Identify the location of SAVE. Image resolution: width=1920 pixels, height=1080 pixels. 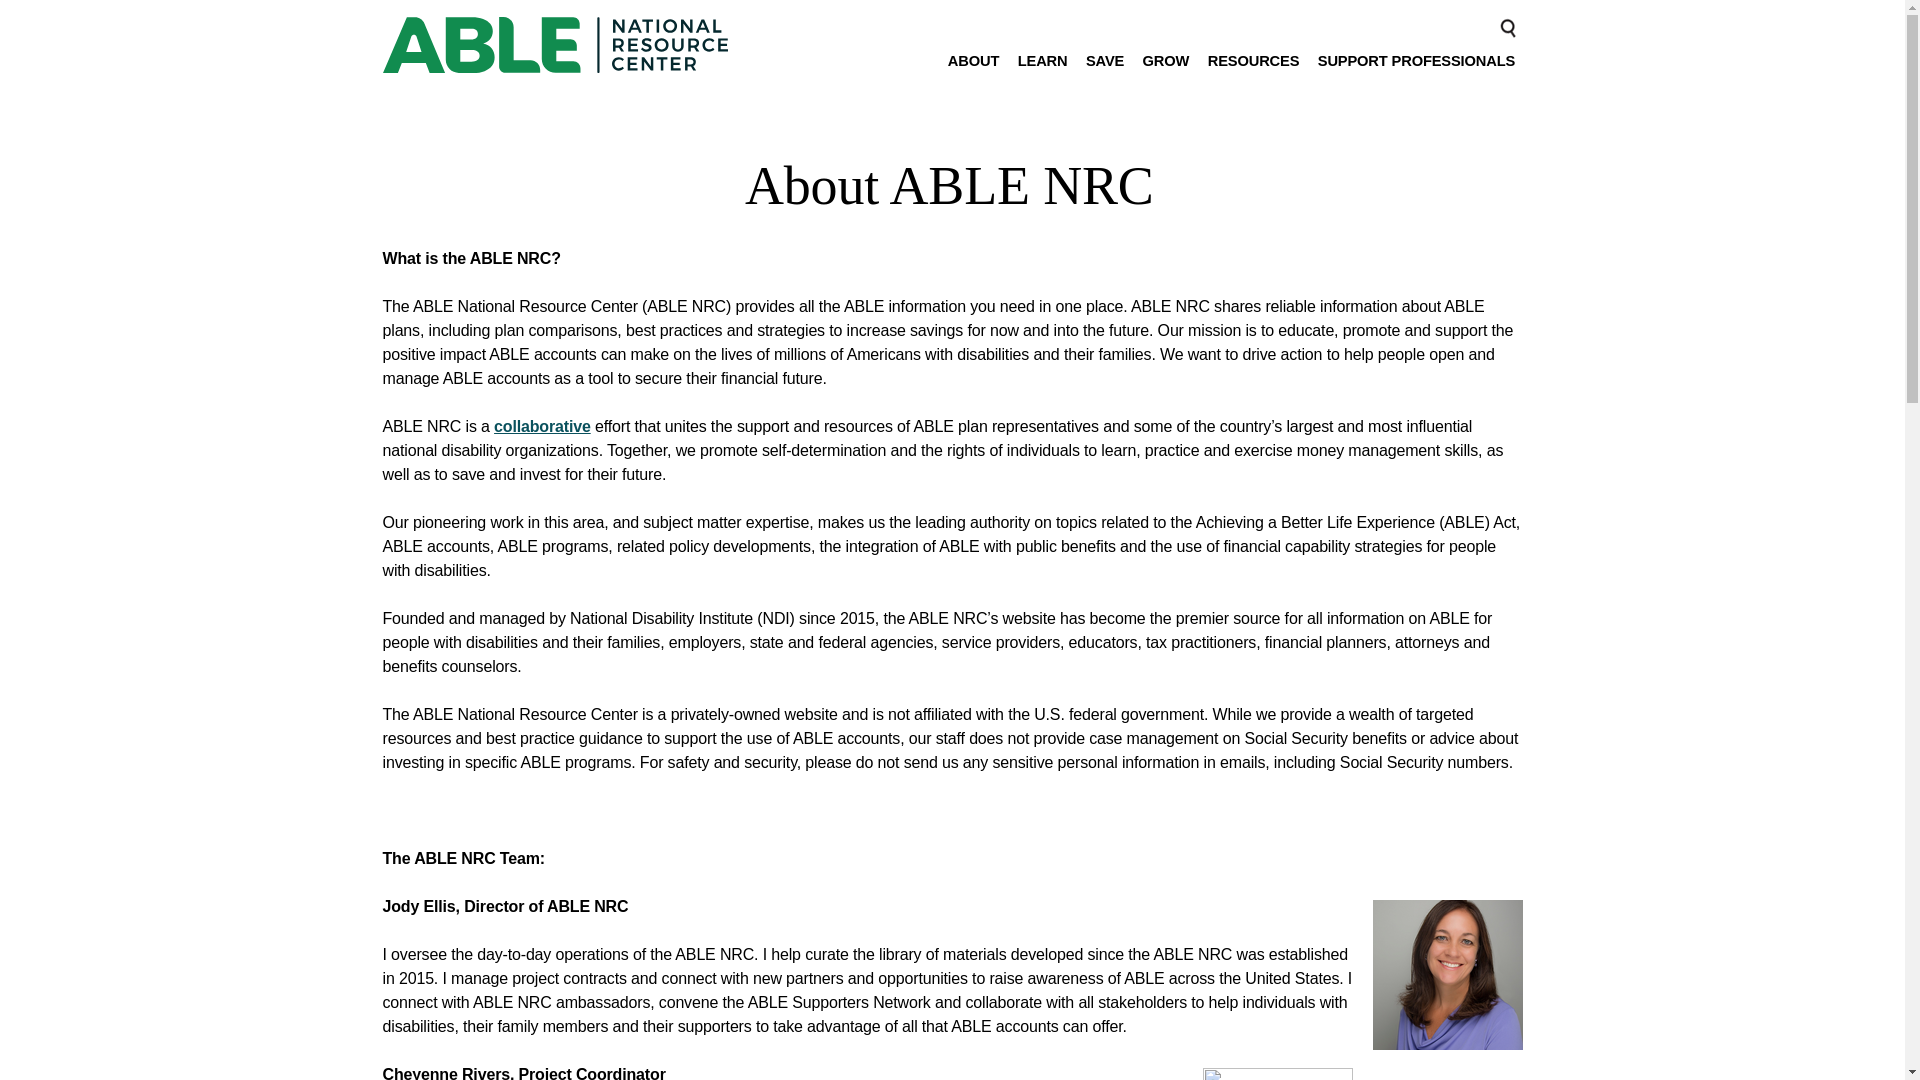
(1106, 70).